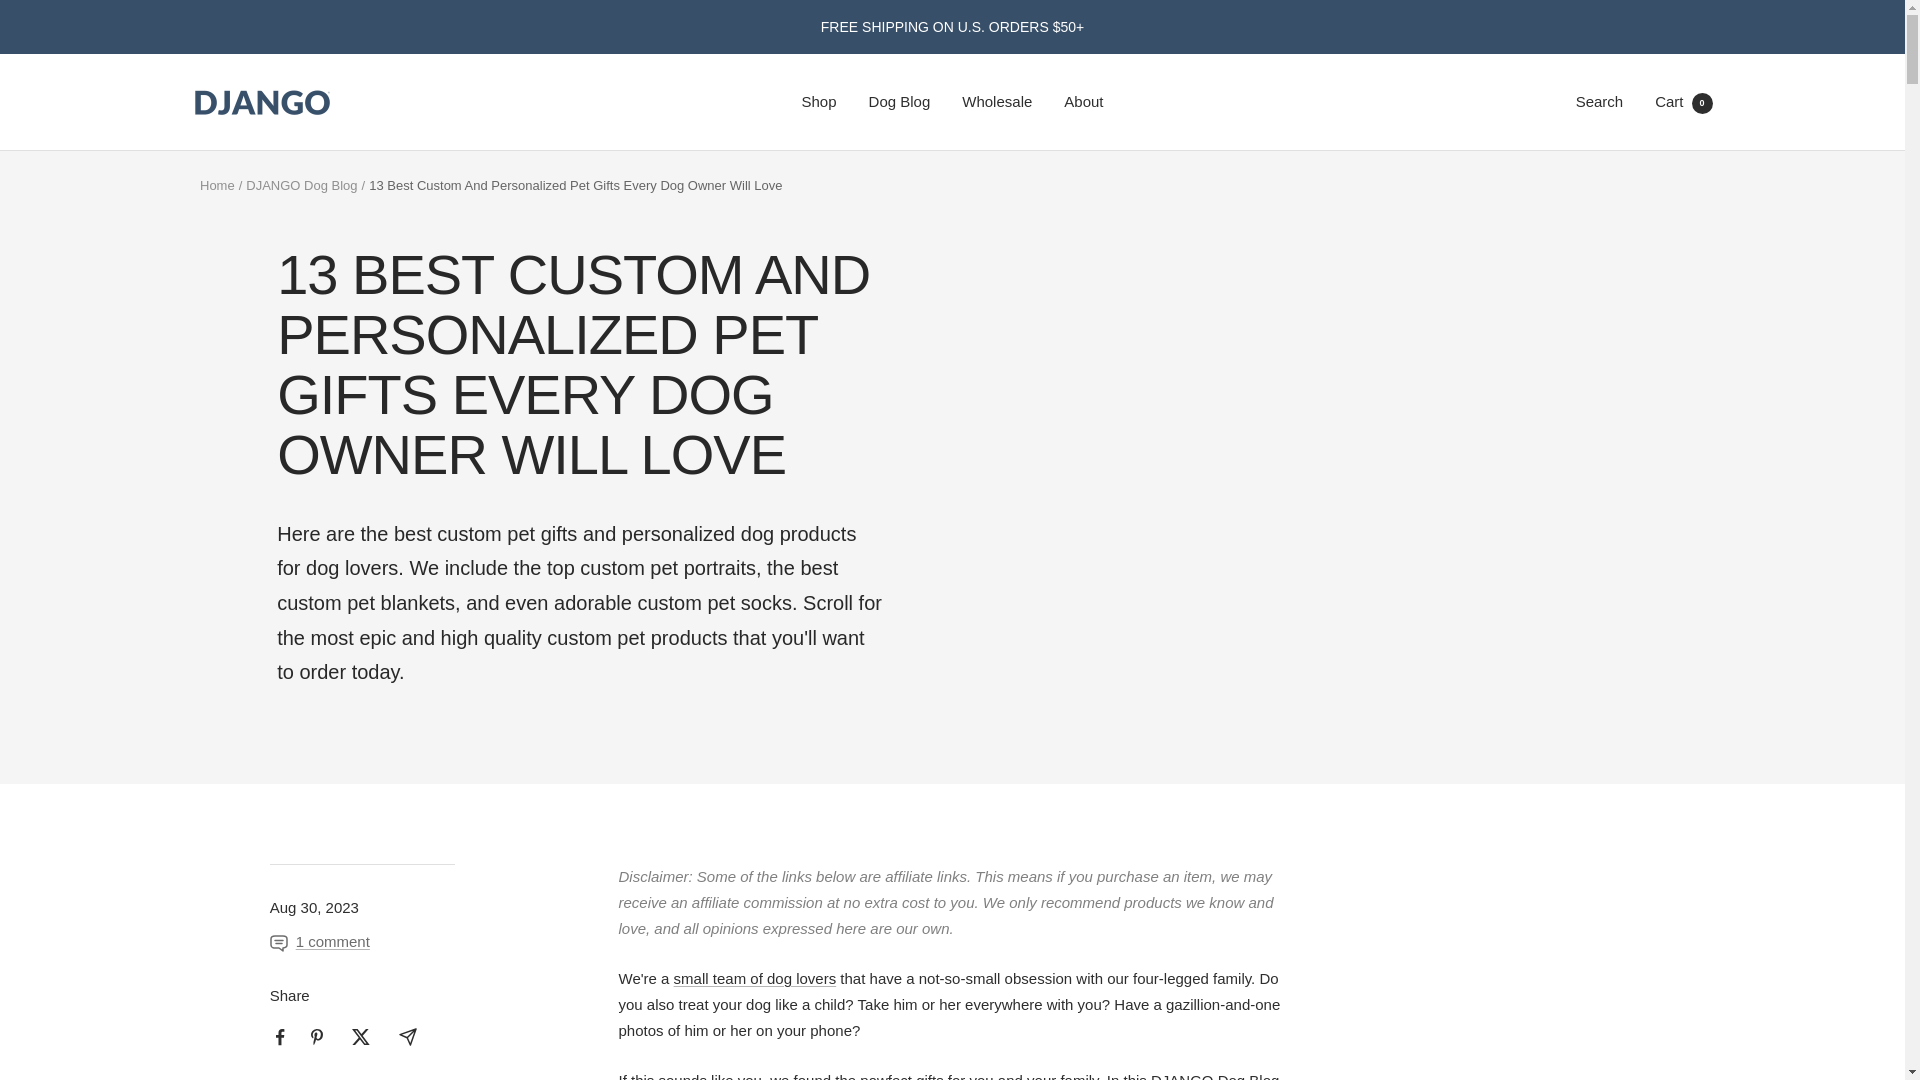 This screenshot has height=1080, width=1920. What do you see at coordinates (996, 101) in the screenshot?
I see `Wholesale` at bounding box center [996, 101].